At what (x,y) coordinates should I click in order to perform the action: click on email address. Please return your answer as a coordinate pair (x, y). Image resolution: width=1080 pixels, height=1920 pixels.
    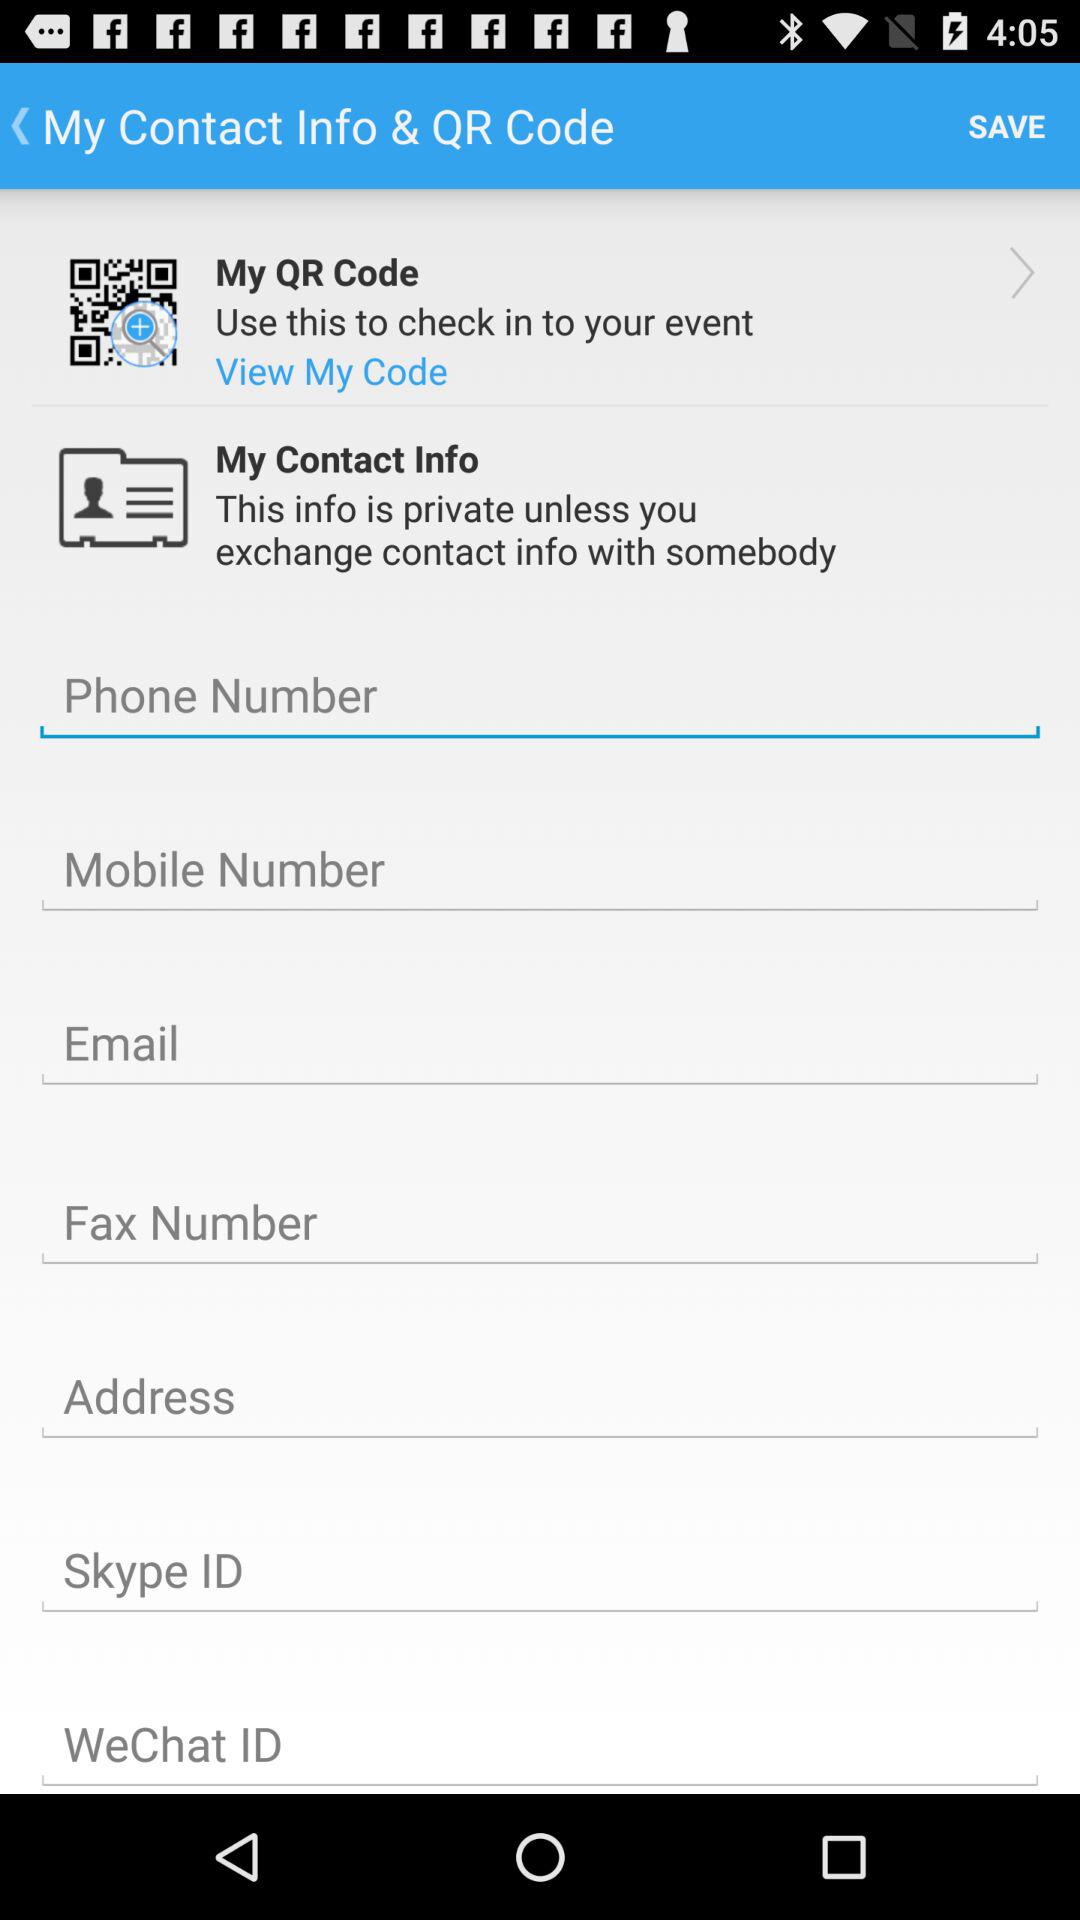
    Looking at the image, I should click on (540, 1043).